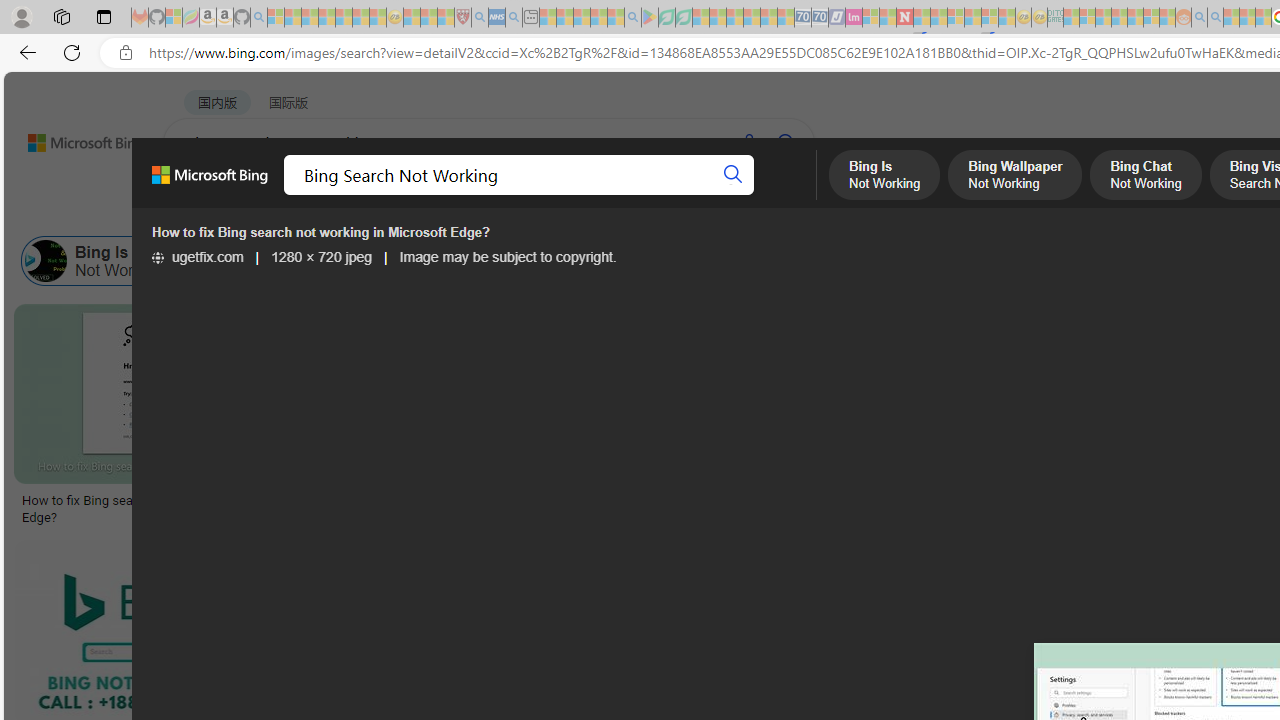 This screenshot has height=720, width=1280. I want to click on google - Search - Sleeping, so click(632, 18).